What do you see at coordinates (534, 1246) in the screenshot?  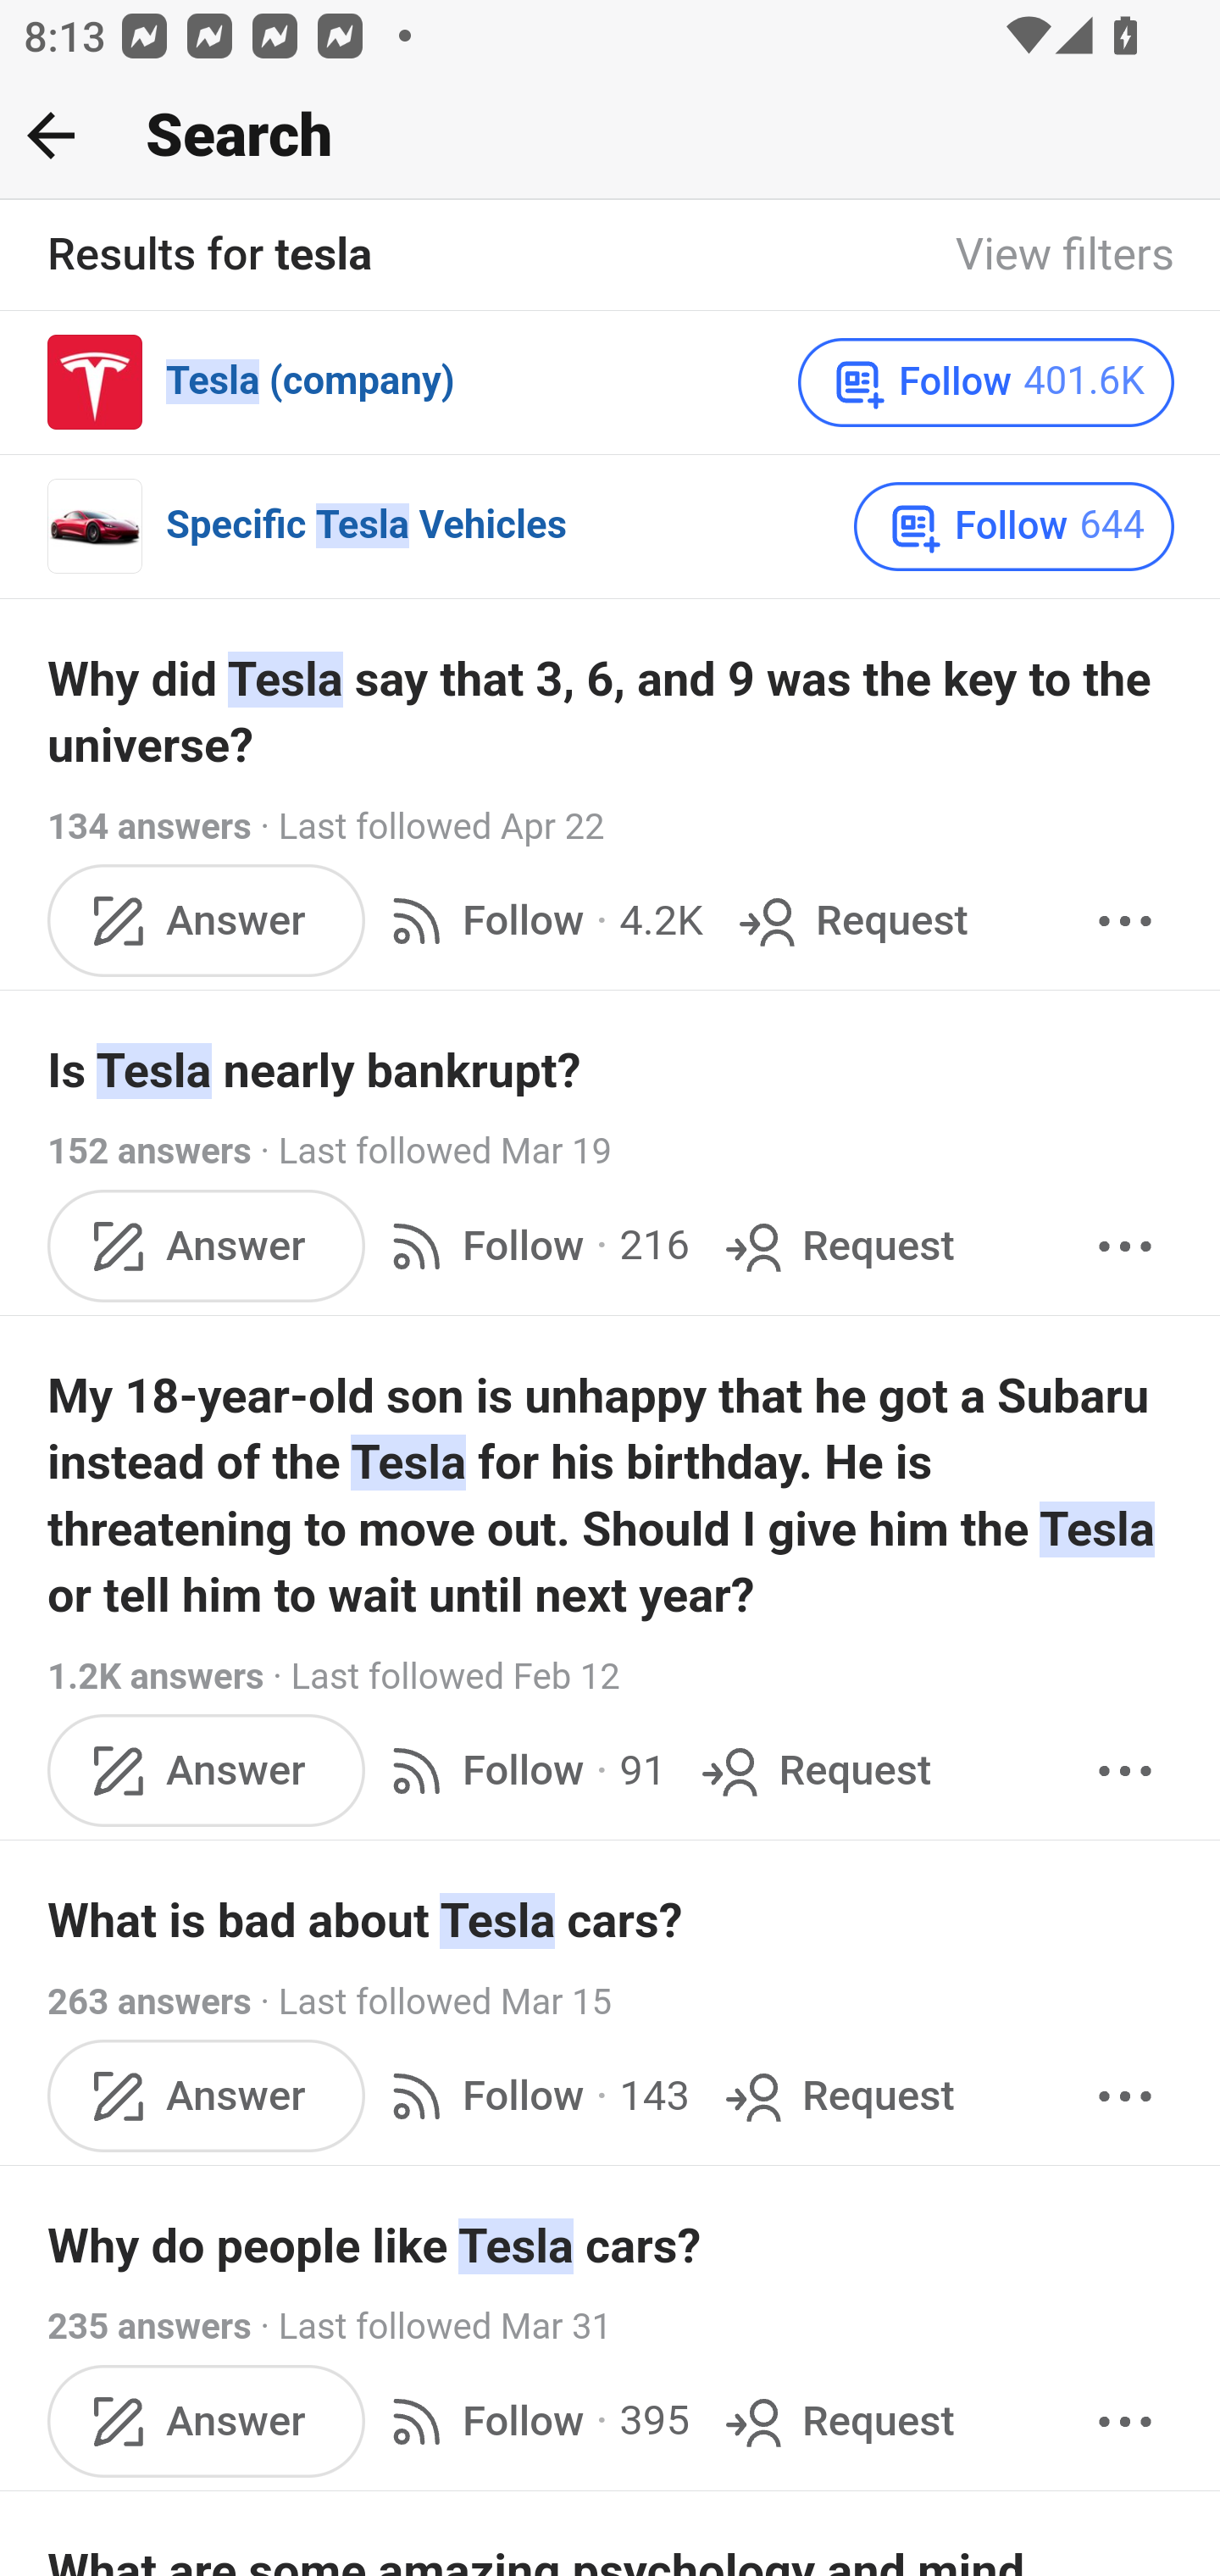 I see `Follow · 216` at bounding box center [534, 1246].